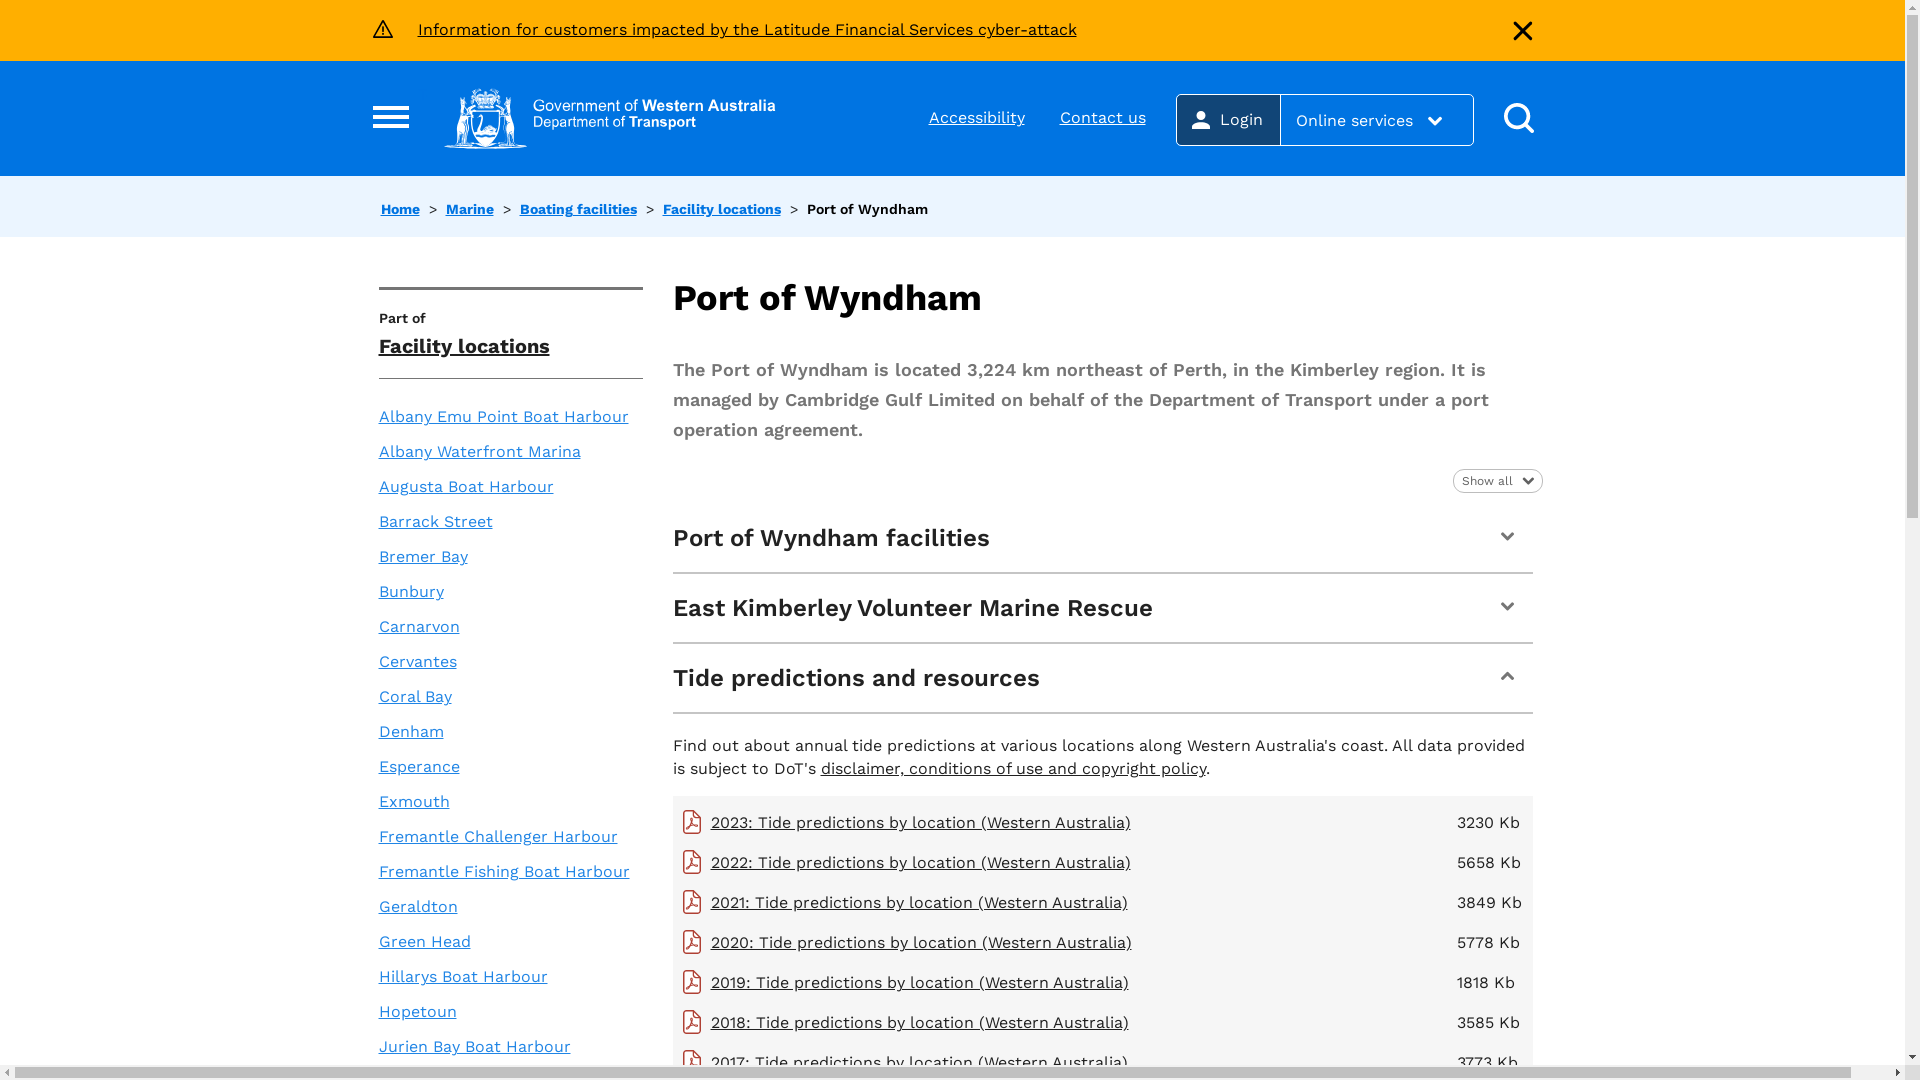  I want to click on Coral Bay, so click(414, 696).